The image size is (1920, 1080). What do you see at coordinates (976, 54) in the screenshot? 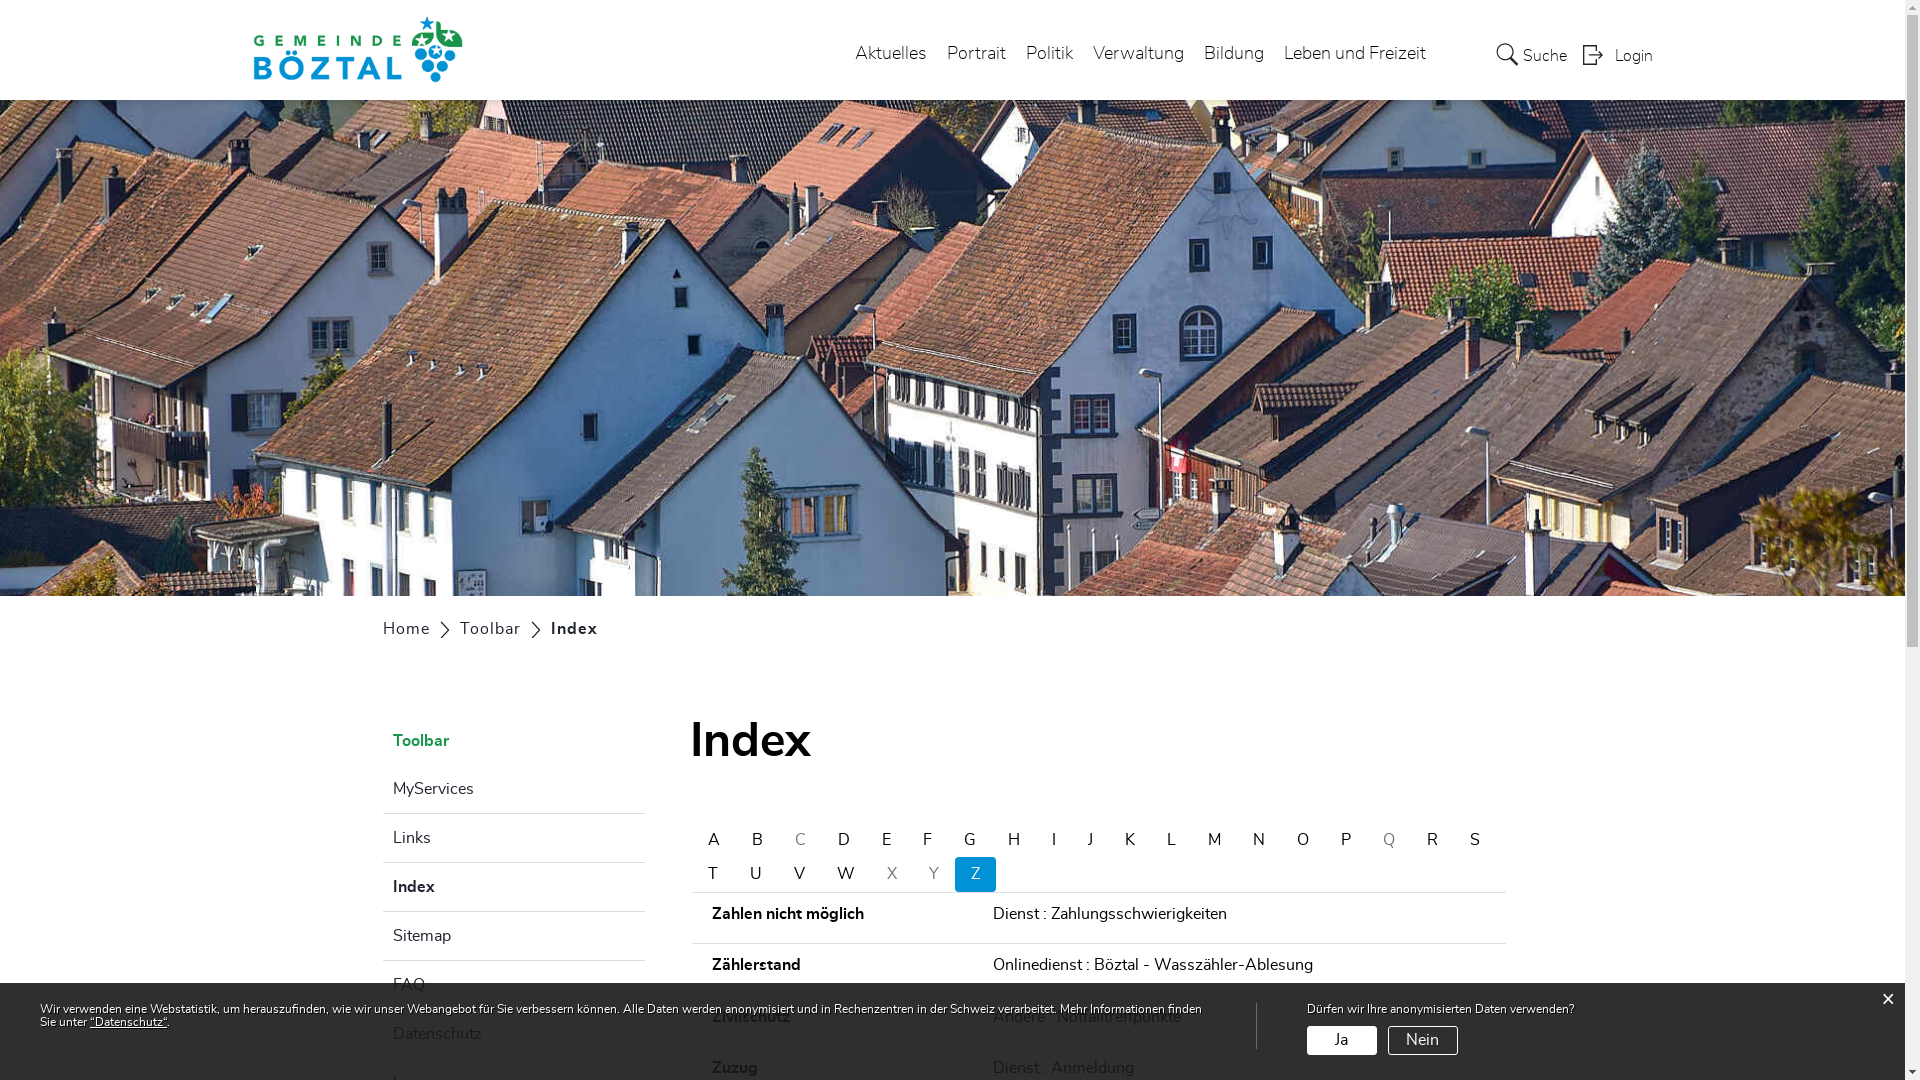
I see `Portrait` at bounding box center [976, 54].